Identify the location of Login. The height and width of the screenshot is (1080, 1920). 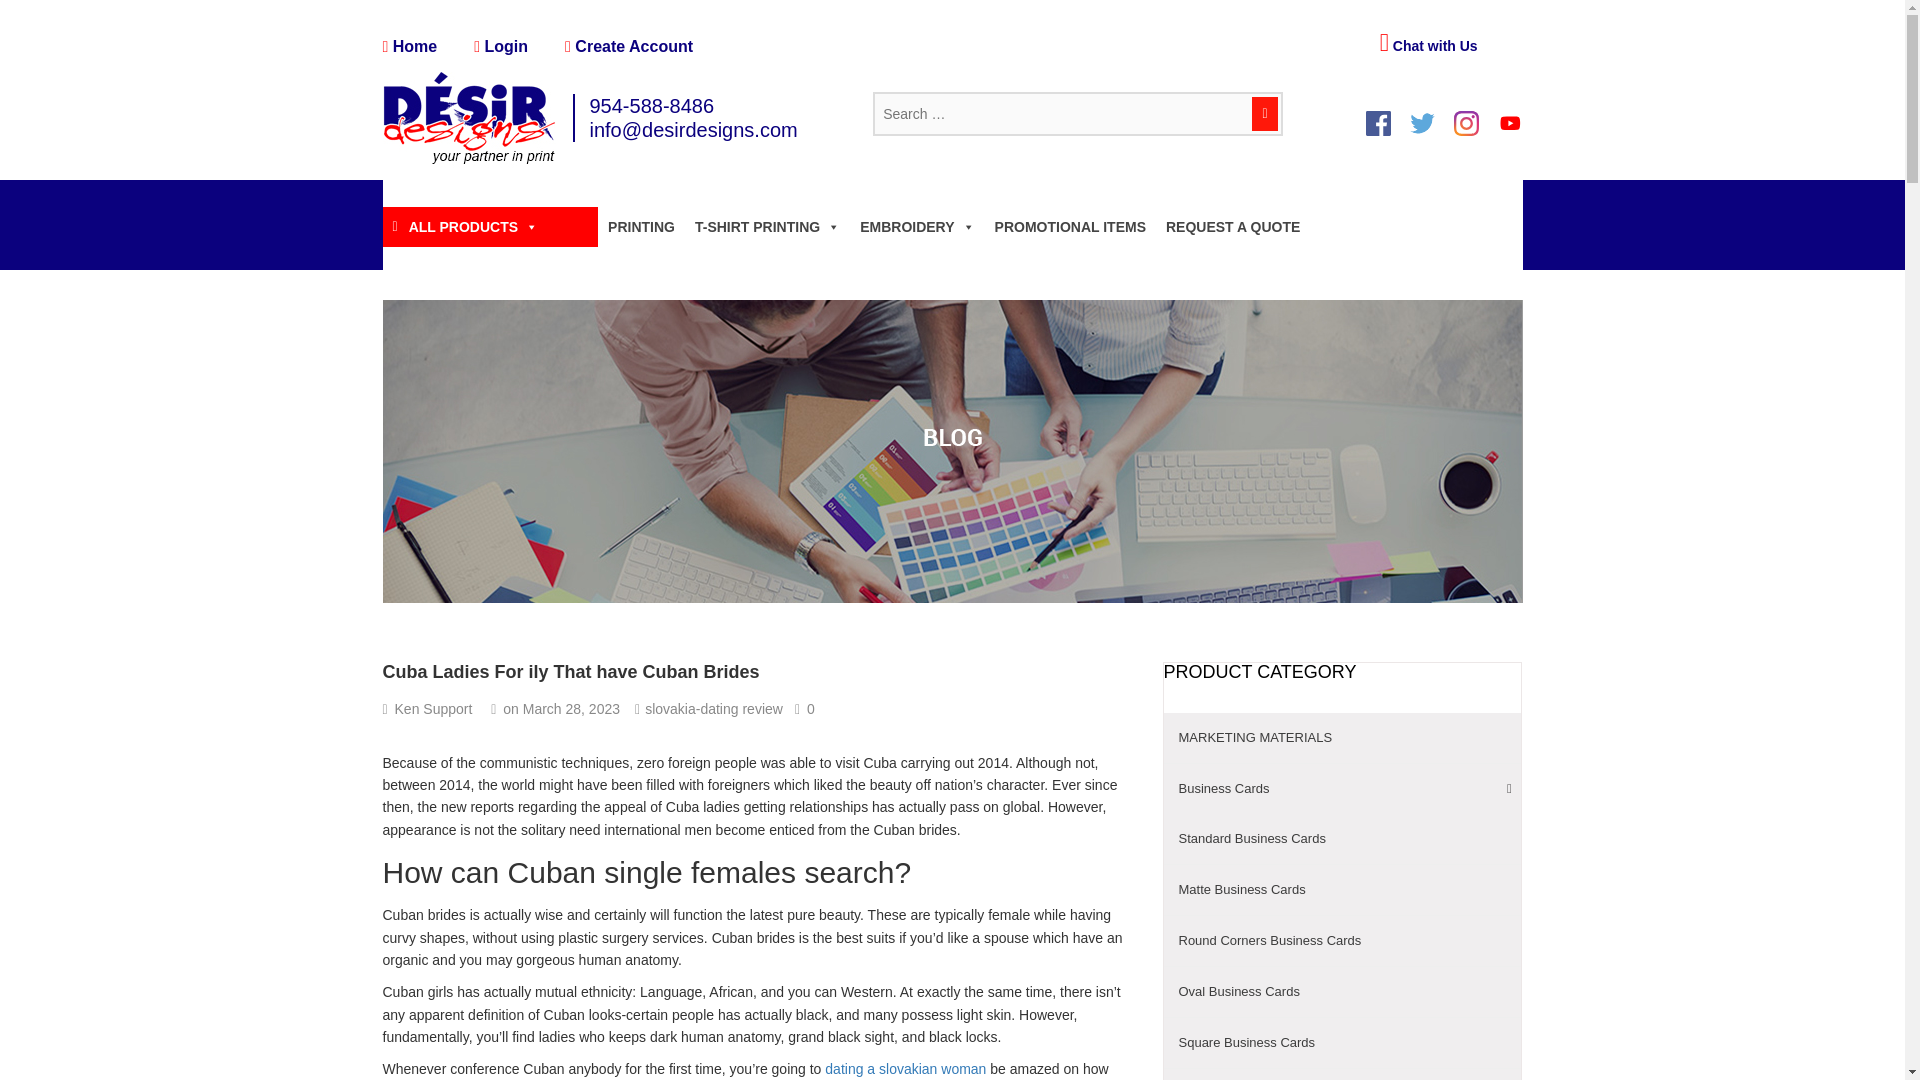
(501, 46).